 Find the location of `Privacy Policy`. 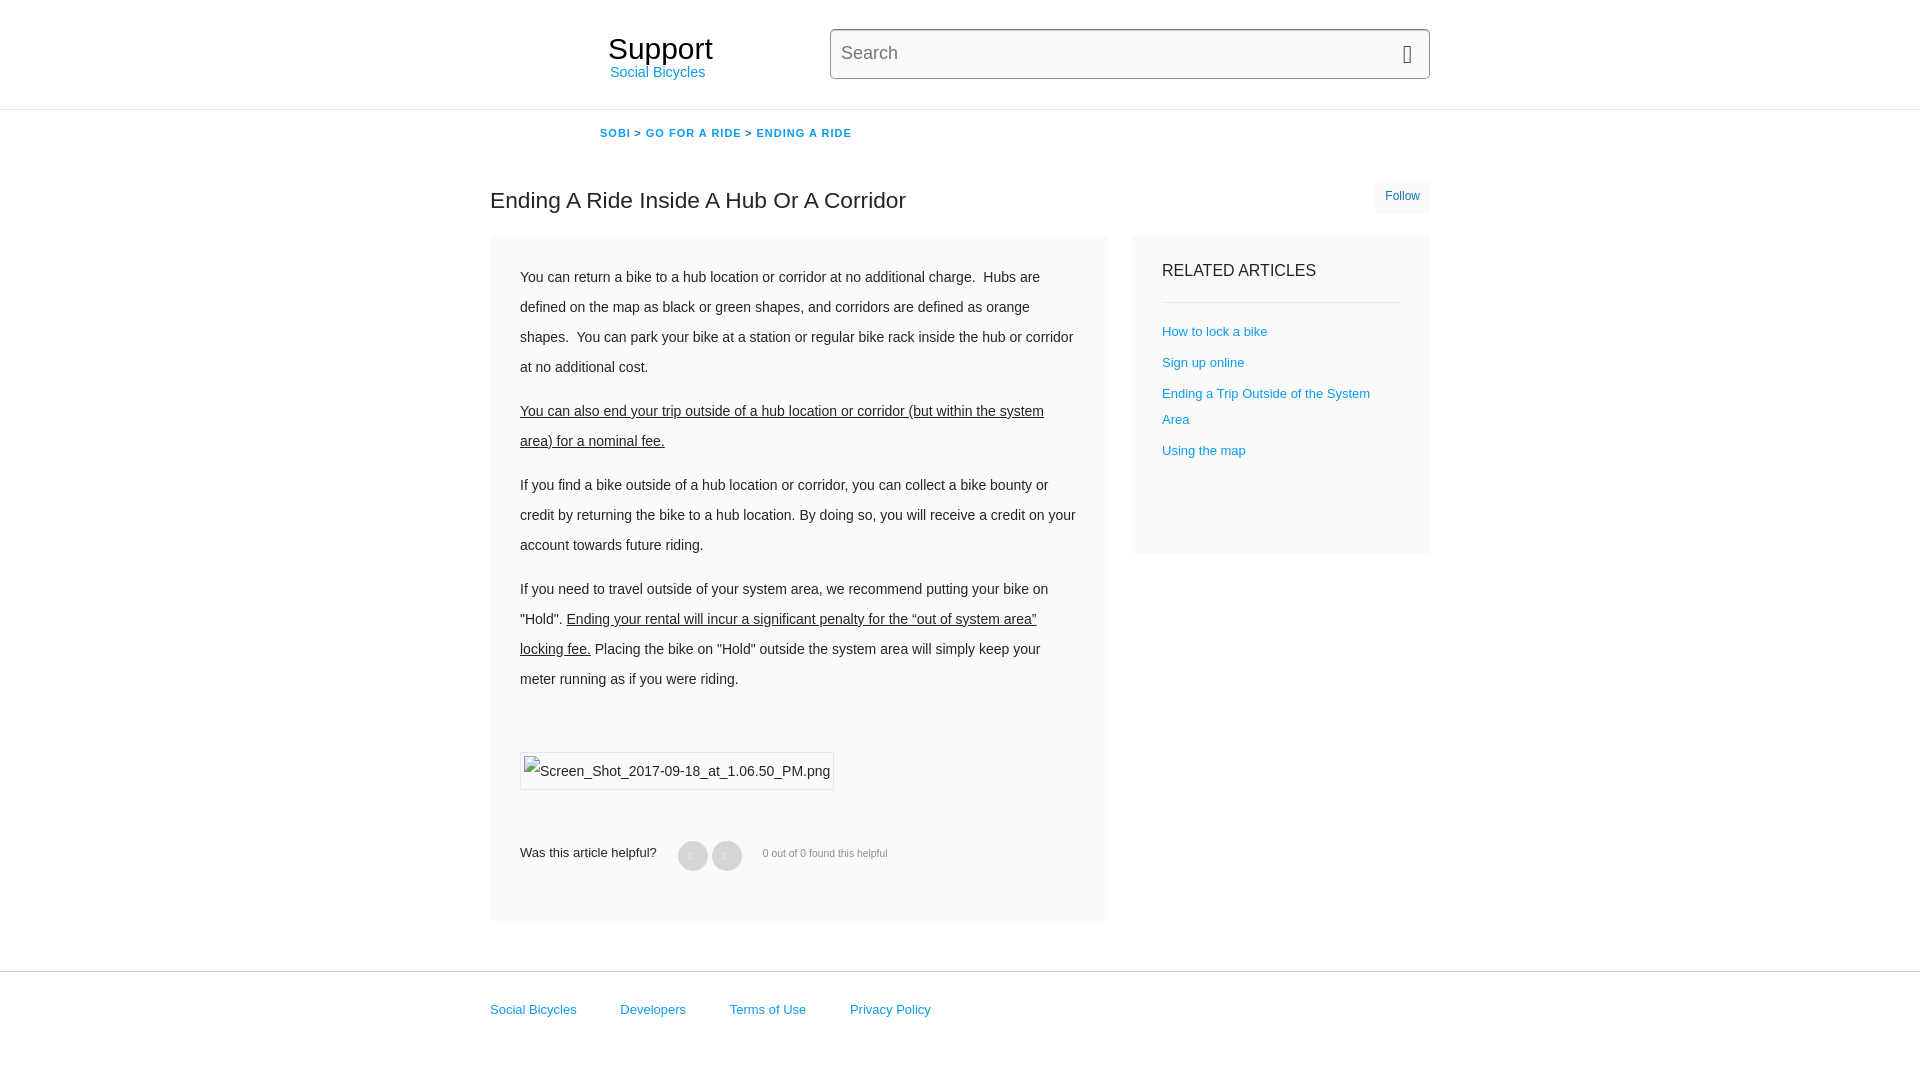

Privacy Policy is located at coordinates (890, 1010).